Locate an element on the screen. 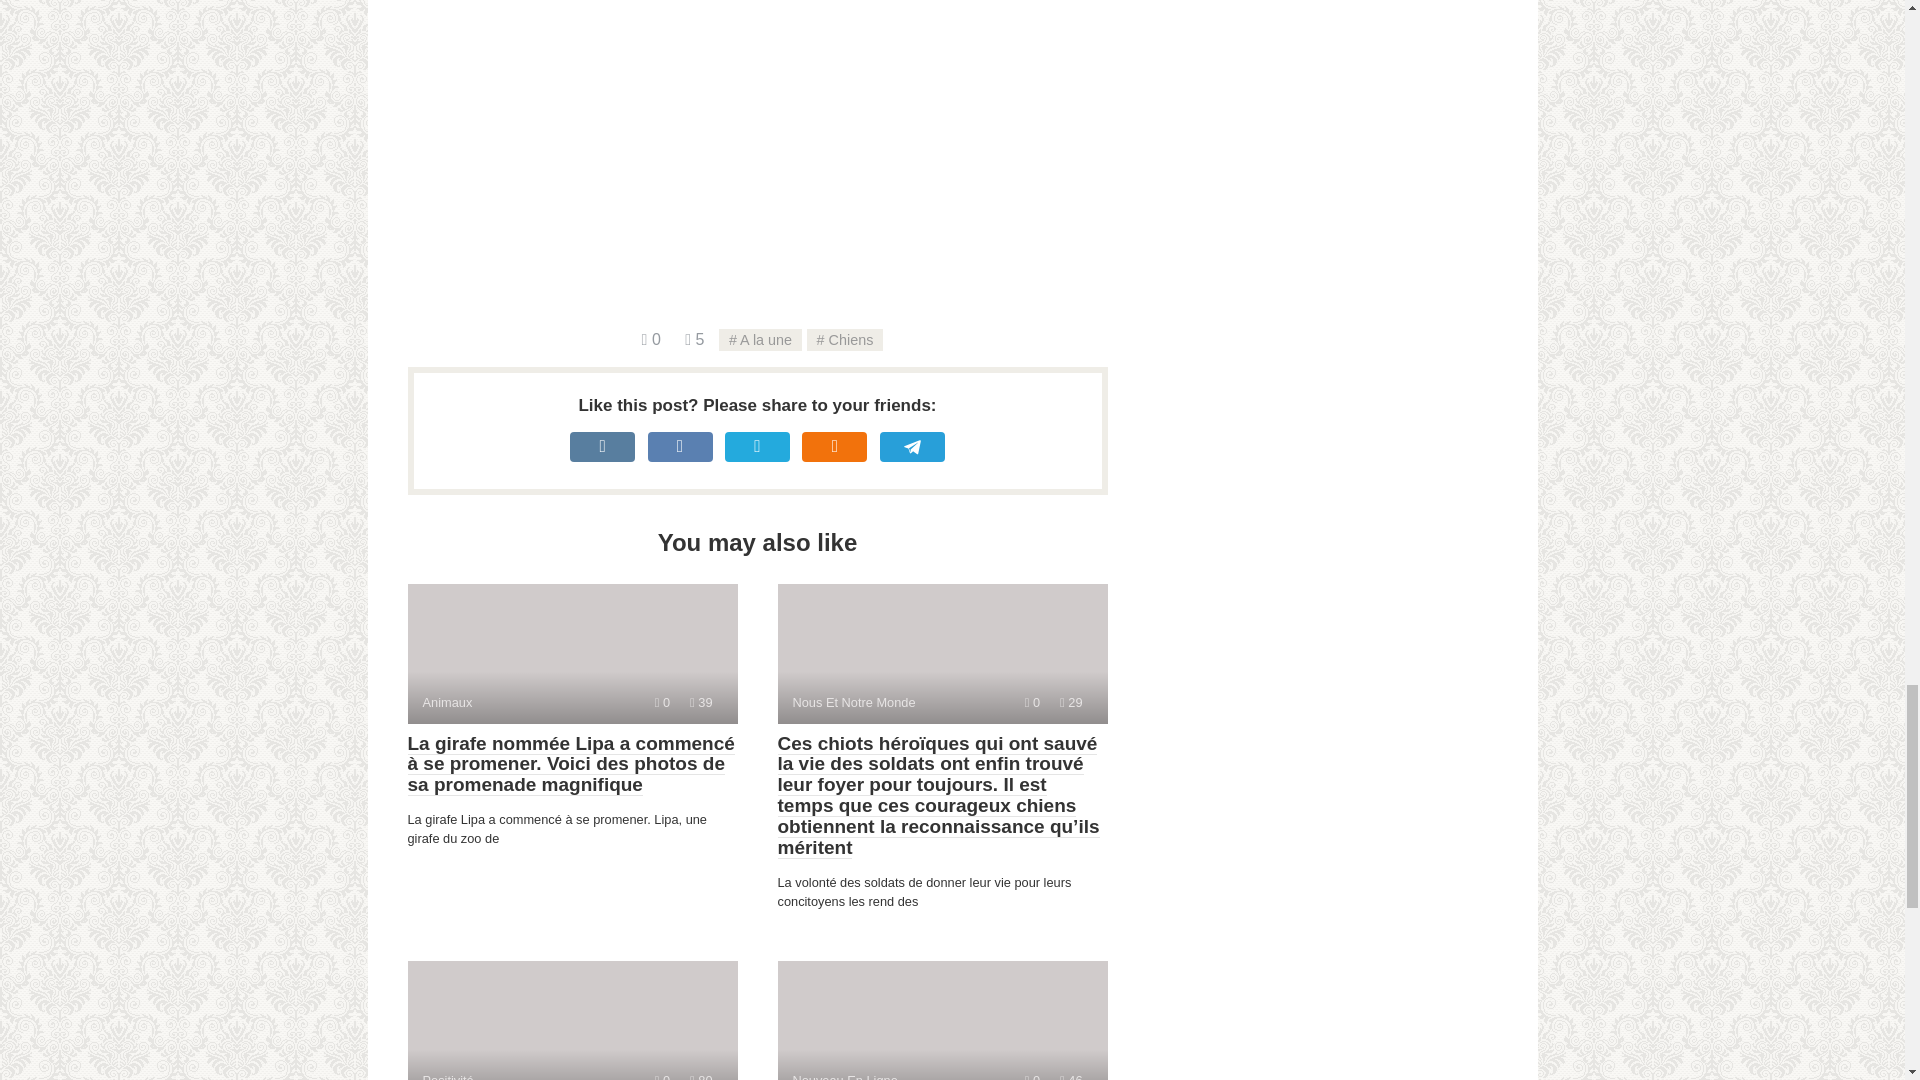 The image size is (1920, 1080). Views is located at coordinates (700, 1076).